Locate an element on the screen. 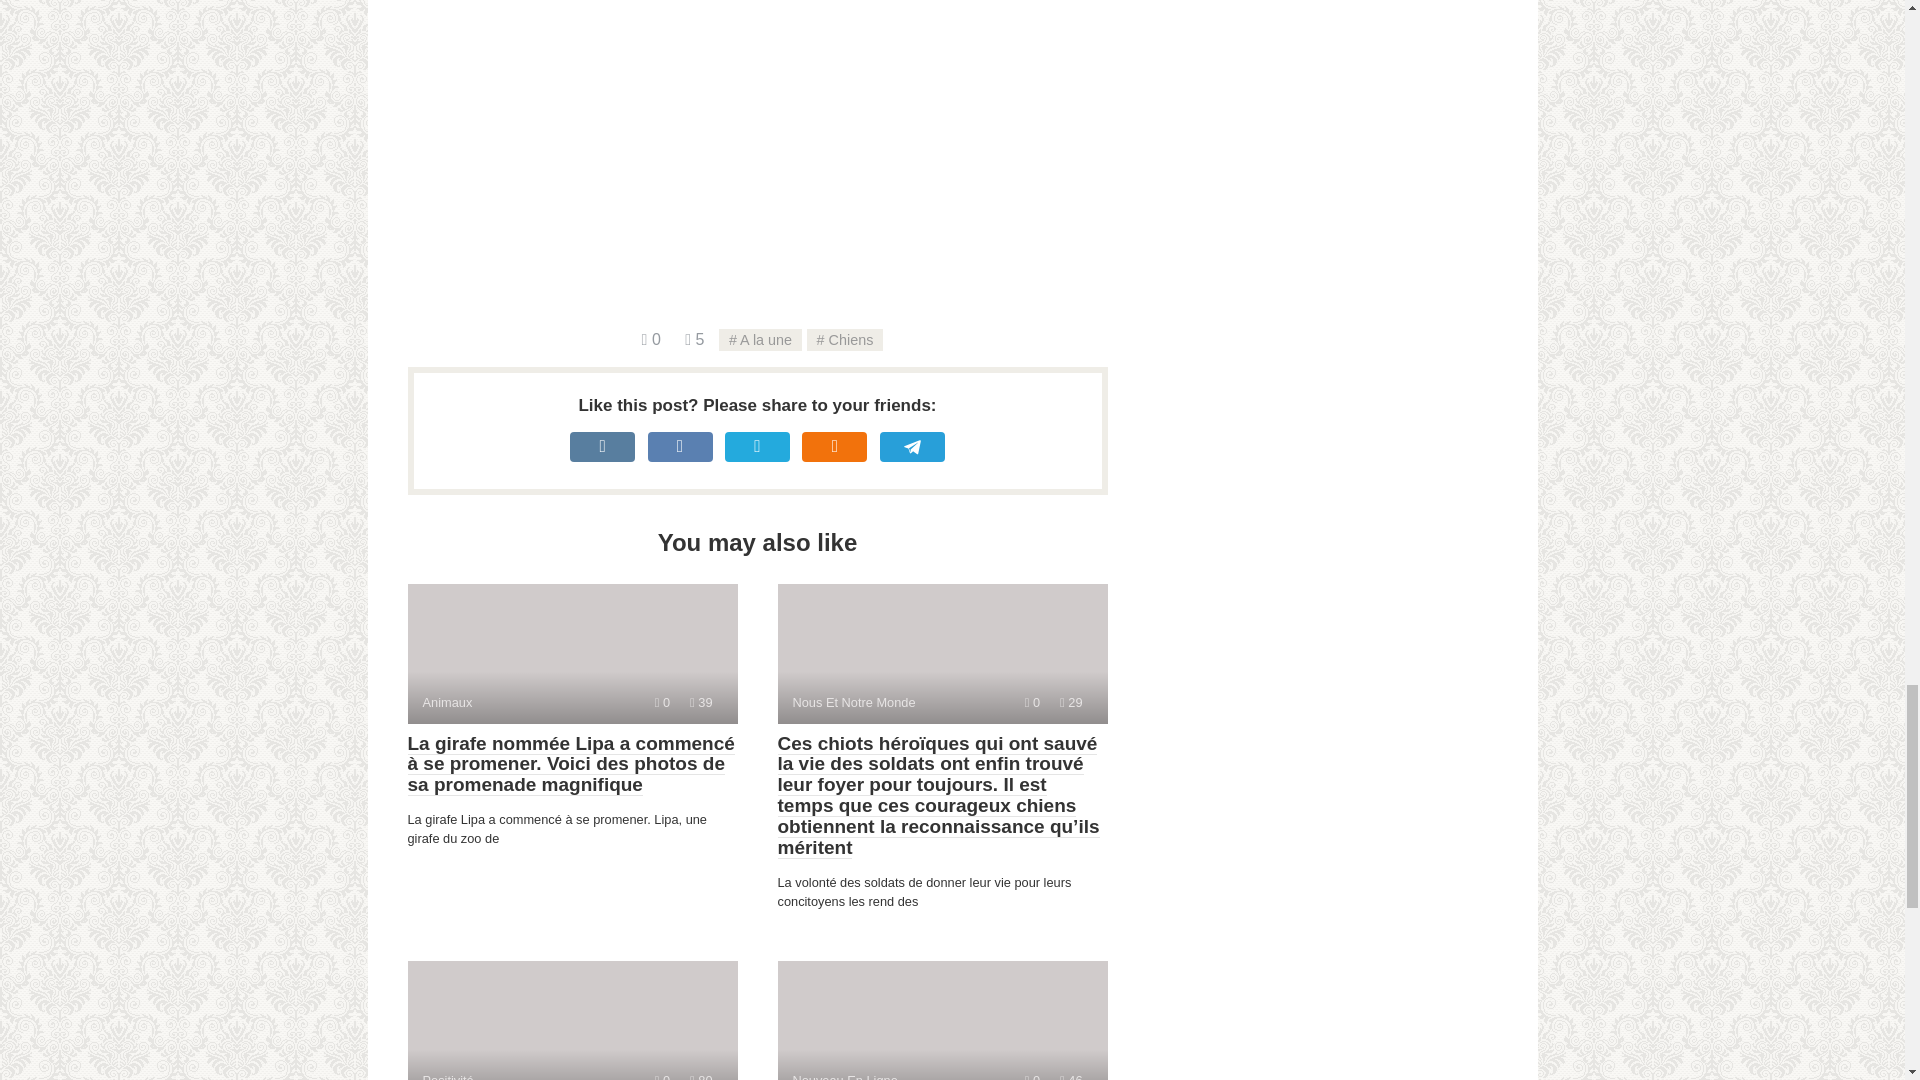 The image size is (1920, 1080). Views is located at coordinates (700, 1076).